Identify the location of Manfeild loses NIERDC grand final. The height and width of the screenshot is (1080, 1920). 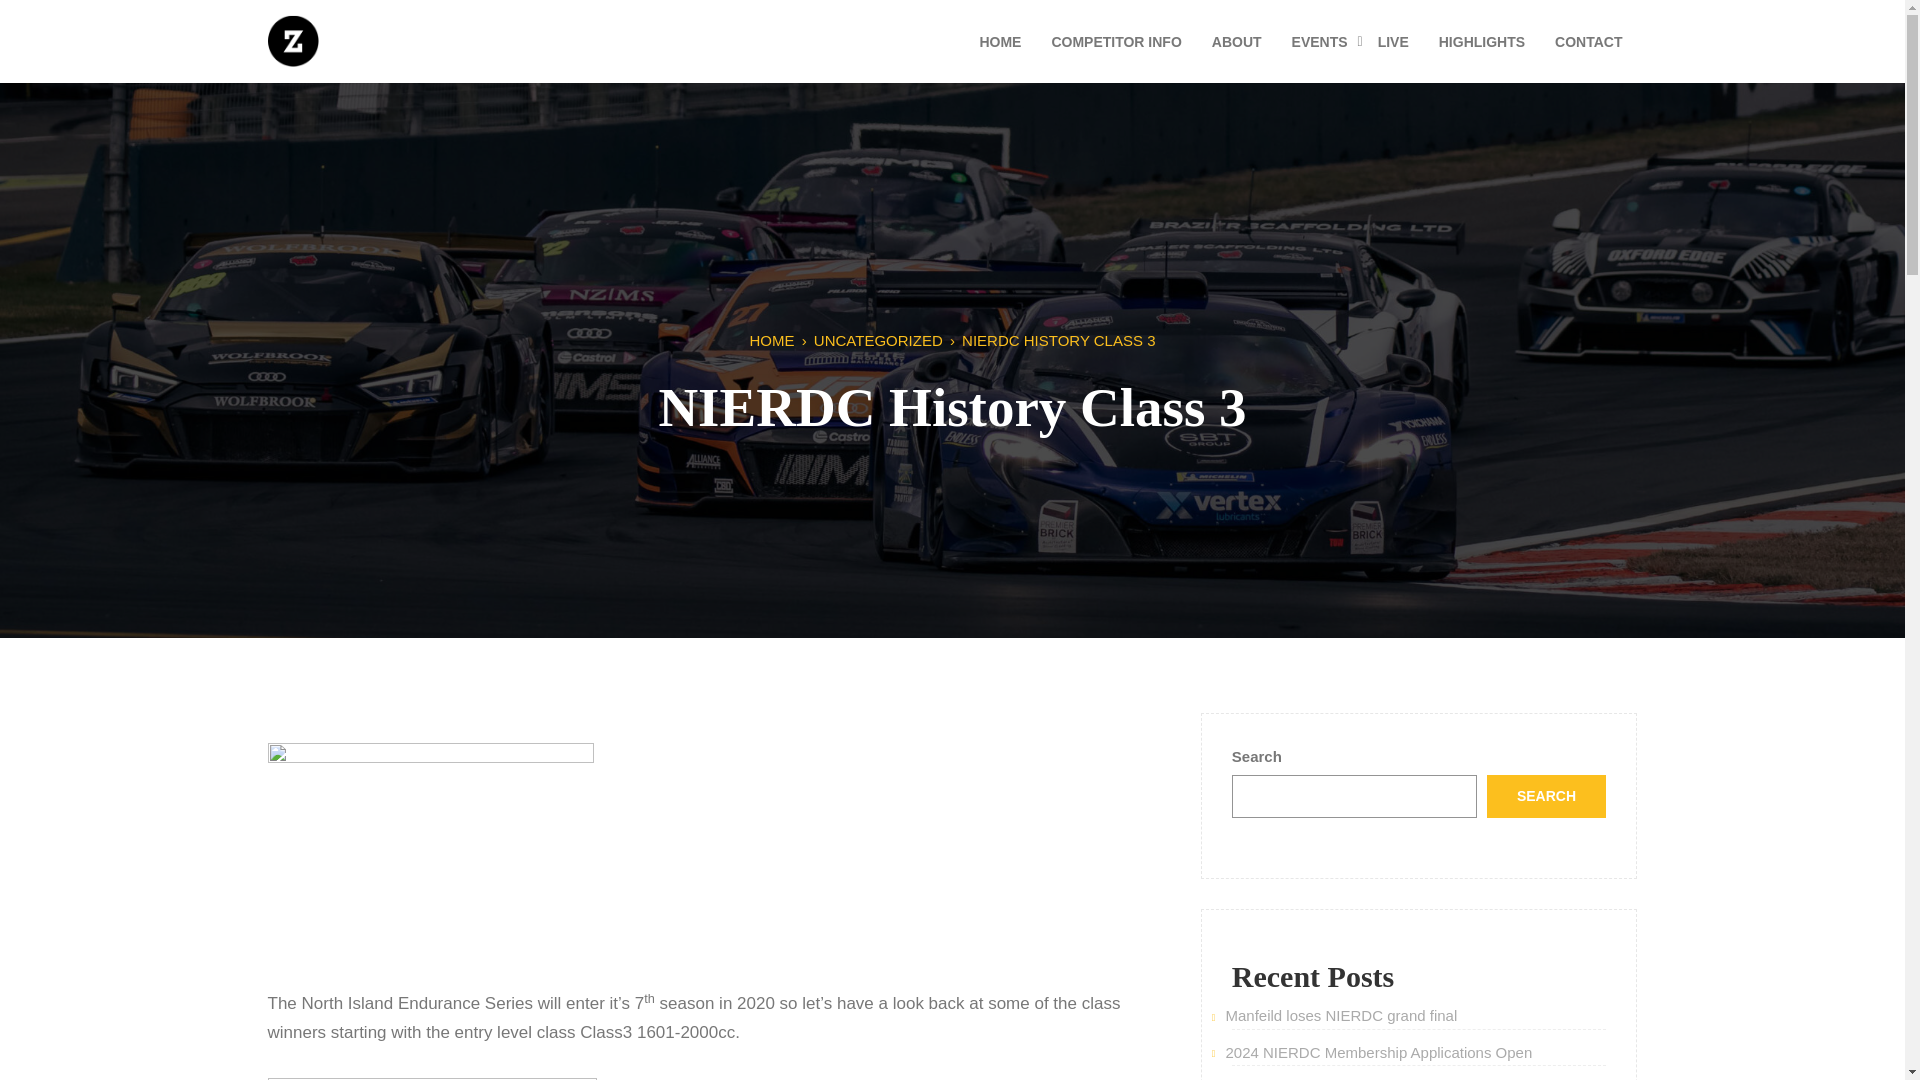
(1340, 1014).